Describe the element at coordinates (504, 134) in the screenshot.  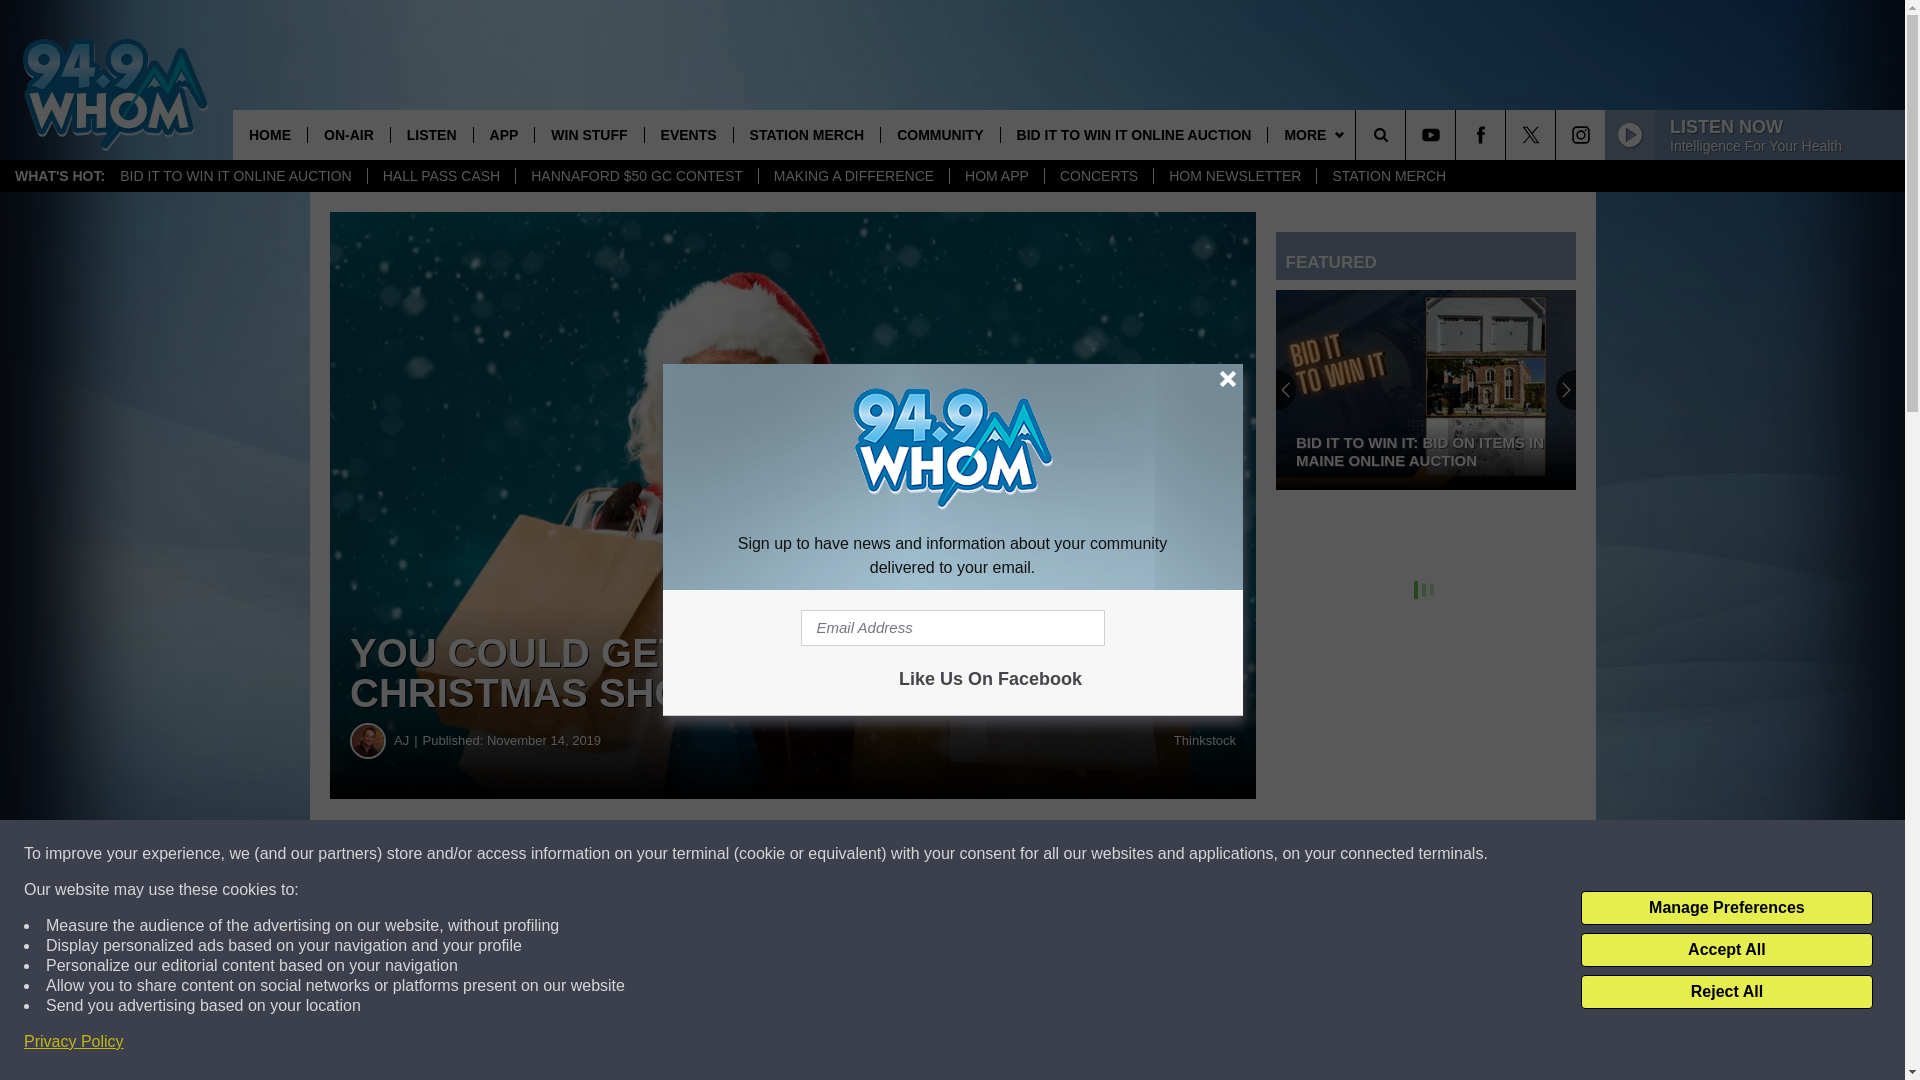
I see `APP` at that location.